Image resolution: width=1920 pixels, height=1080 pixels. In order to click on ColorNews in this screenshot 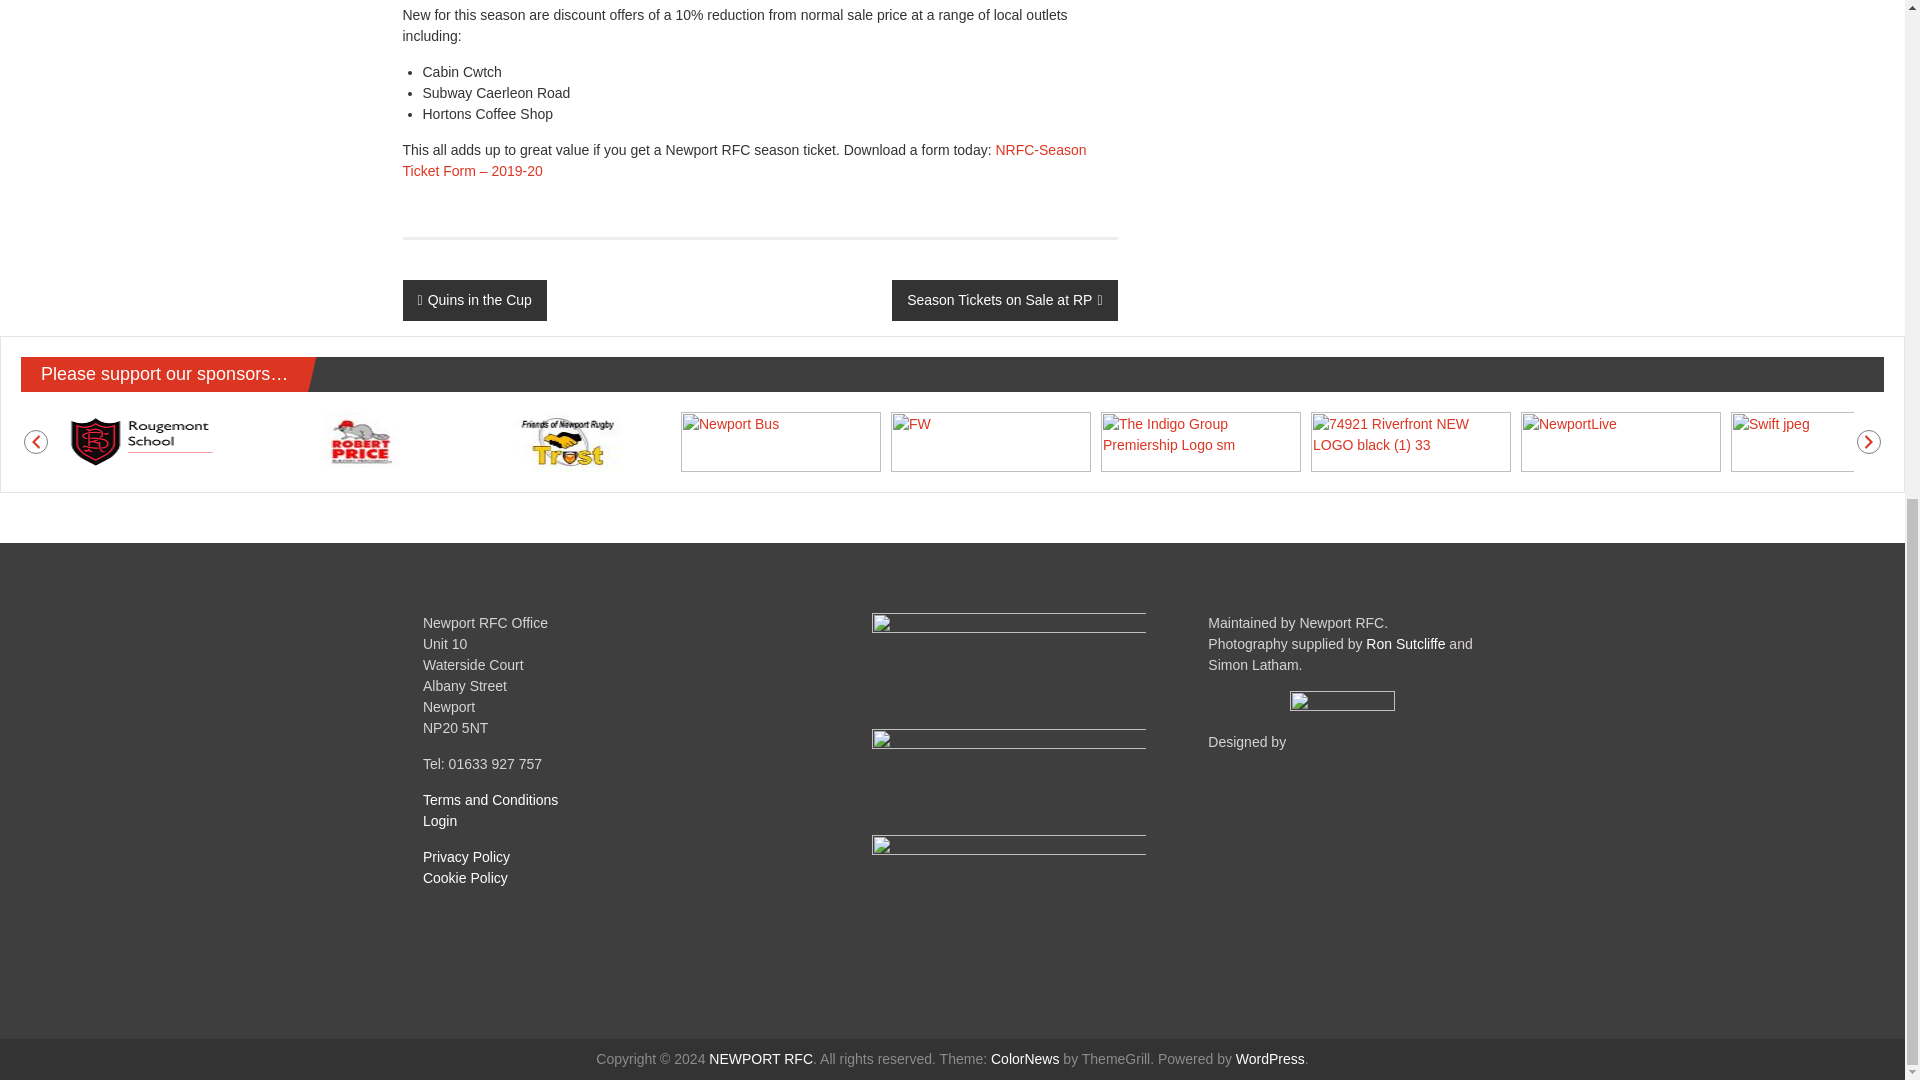, I will do `click(1024, 1058)`.